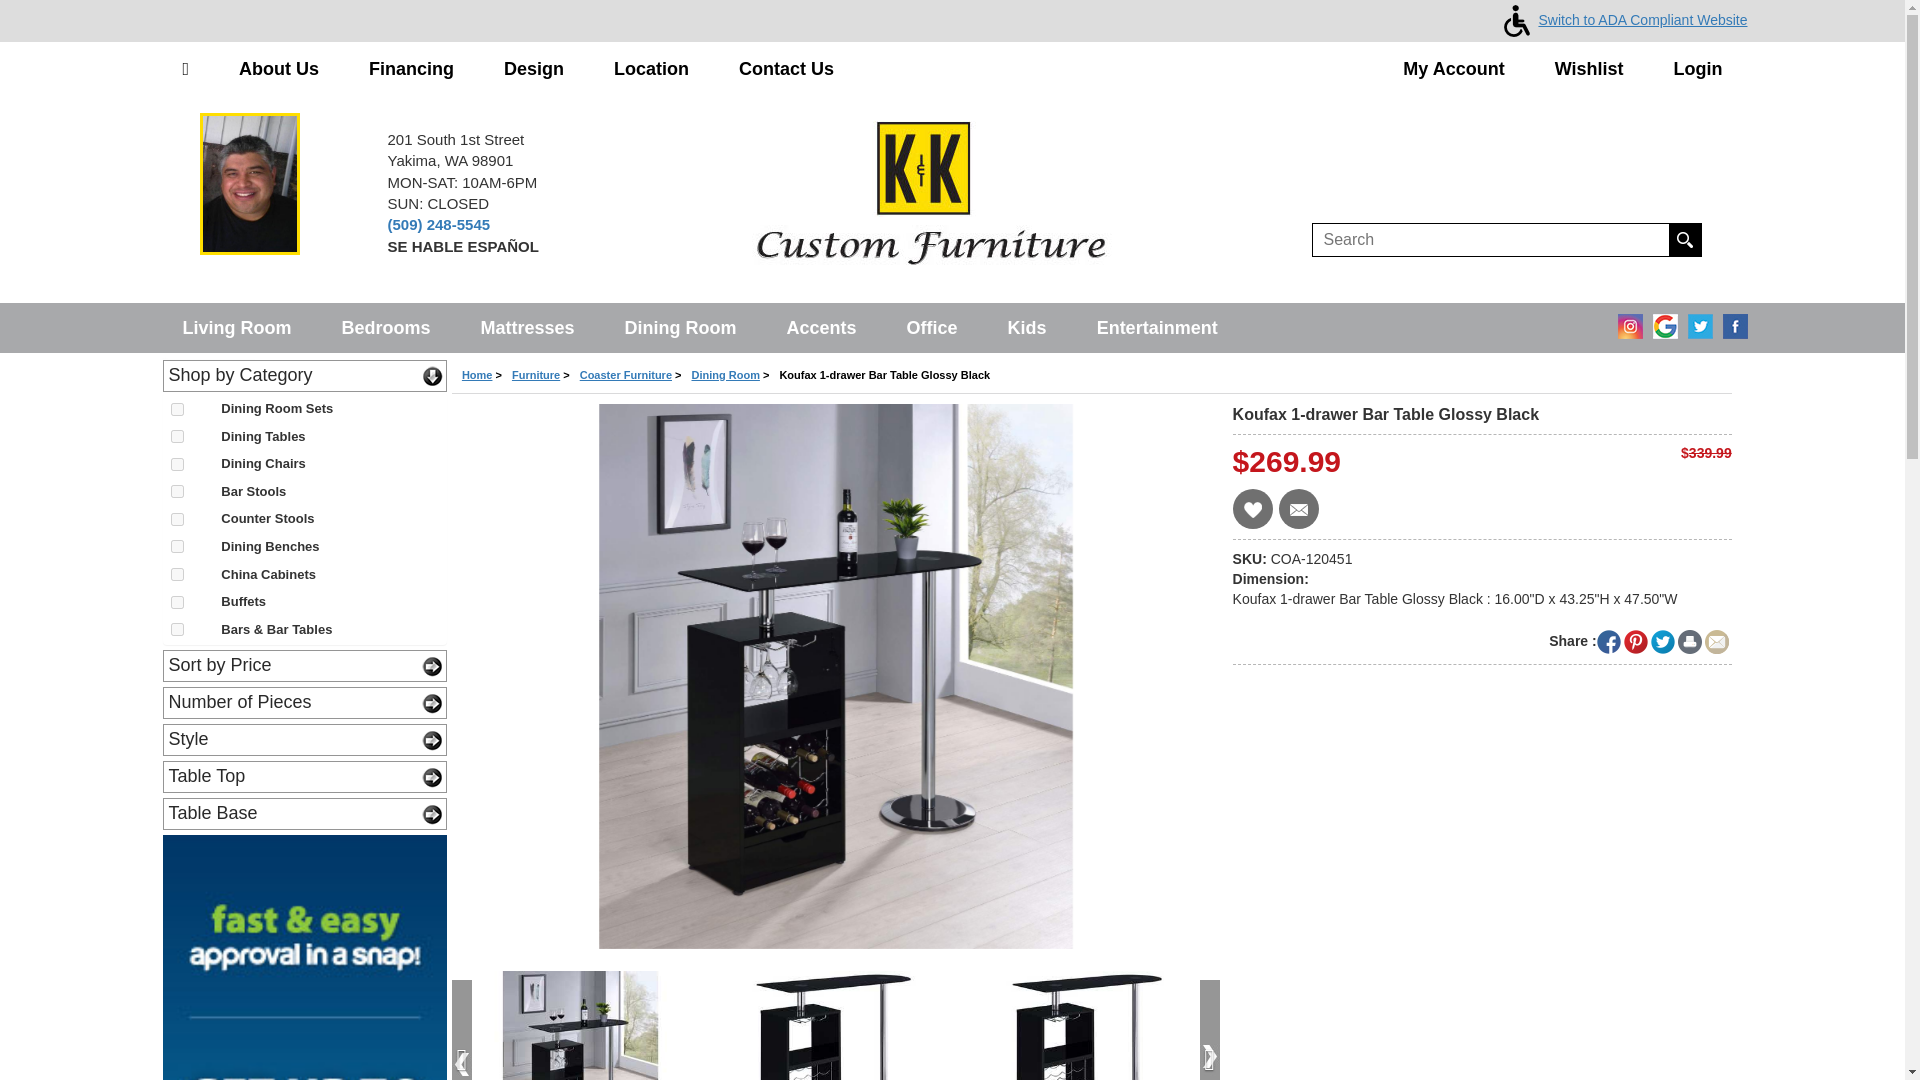  What do you see at coordinates (278, 70) in the screenshot?
I see `About Us` at bounding box center [278, 70].